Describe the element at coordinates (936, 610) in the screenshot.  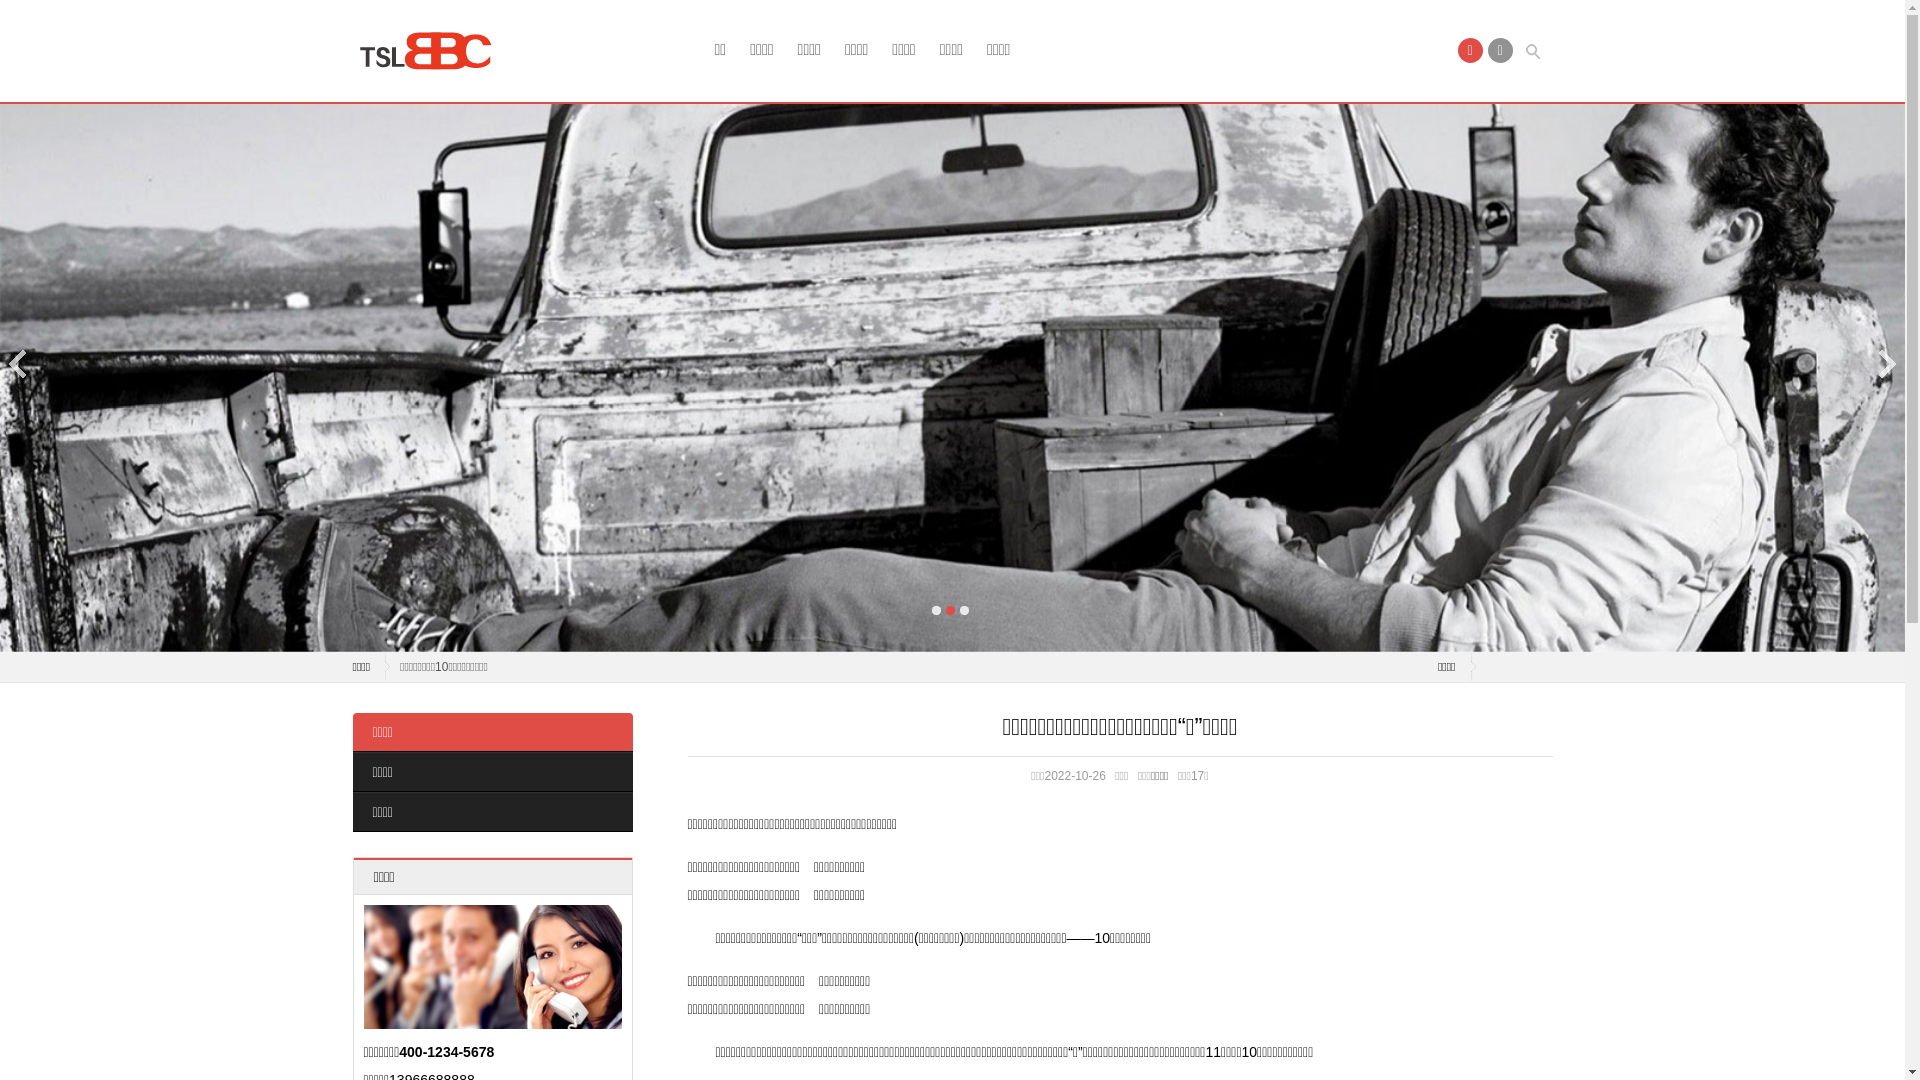
I see `1` at that location.